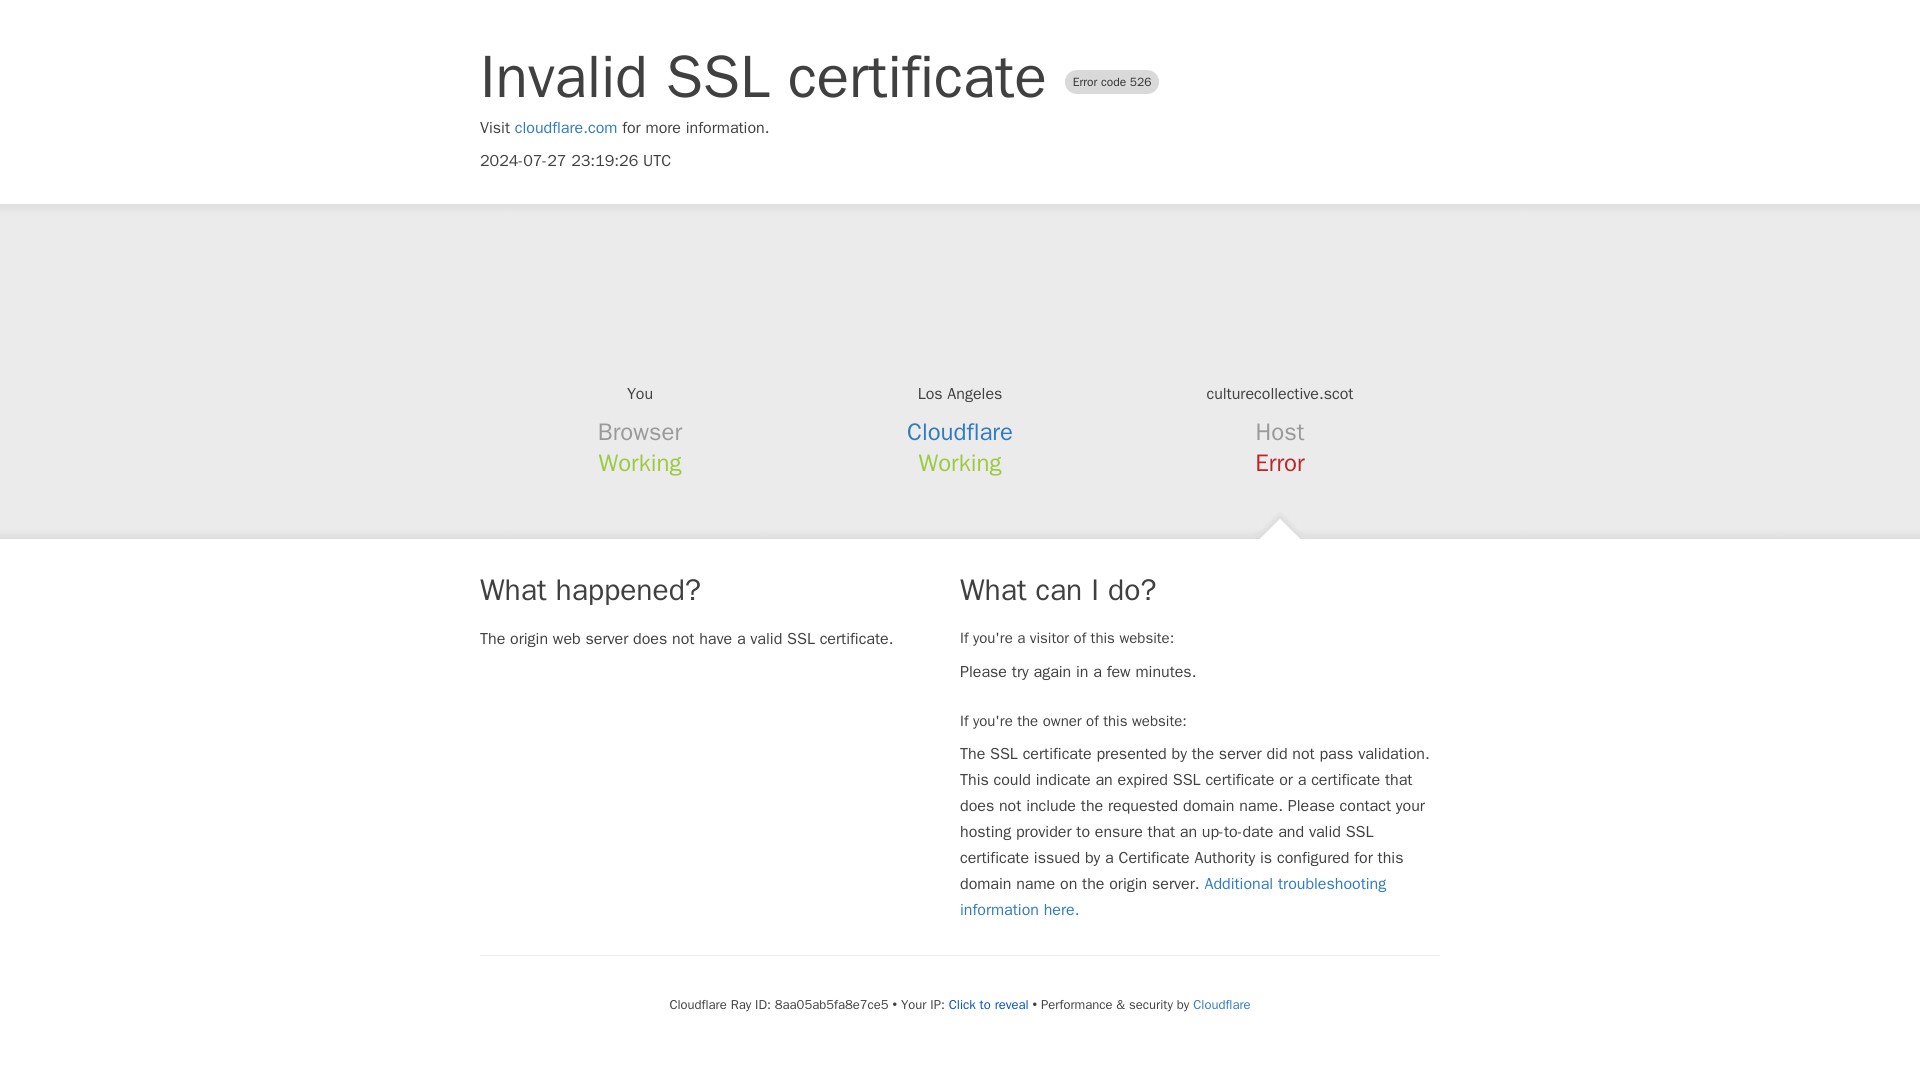 The height and width of the screenshot is (1080, 1920). I want to click on Cloudflare, so click(1220, 1004).